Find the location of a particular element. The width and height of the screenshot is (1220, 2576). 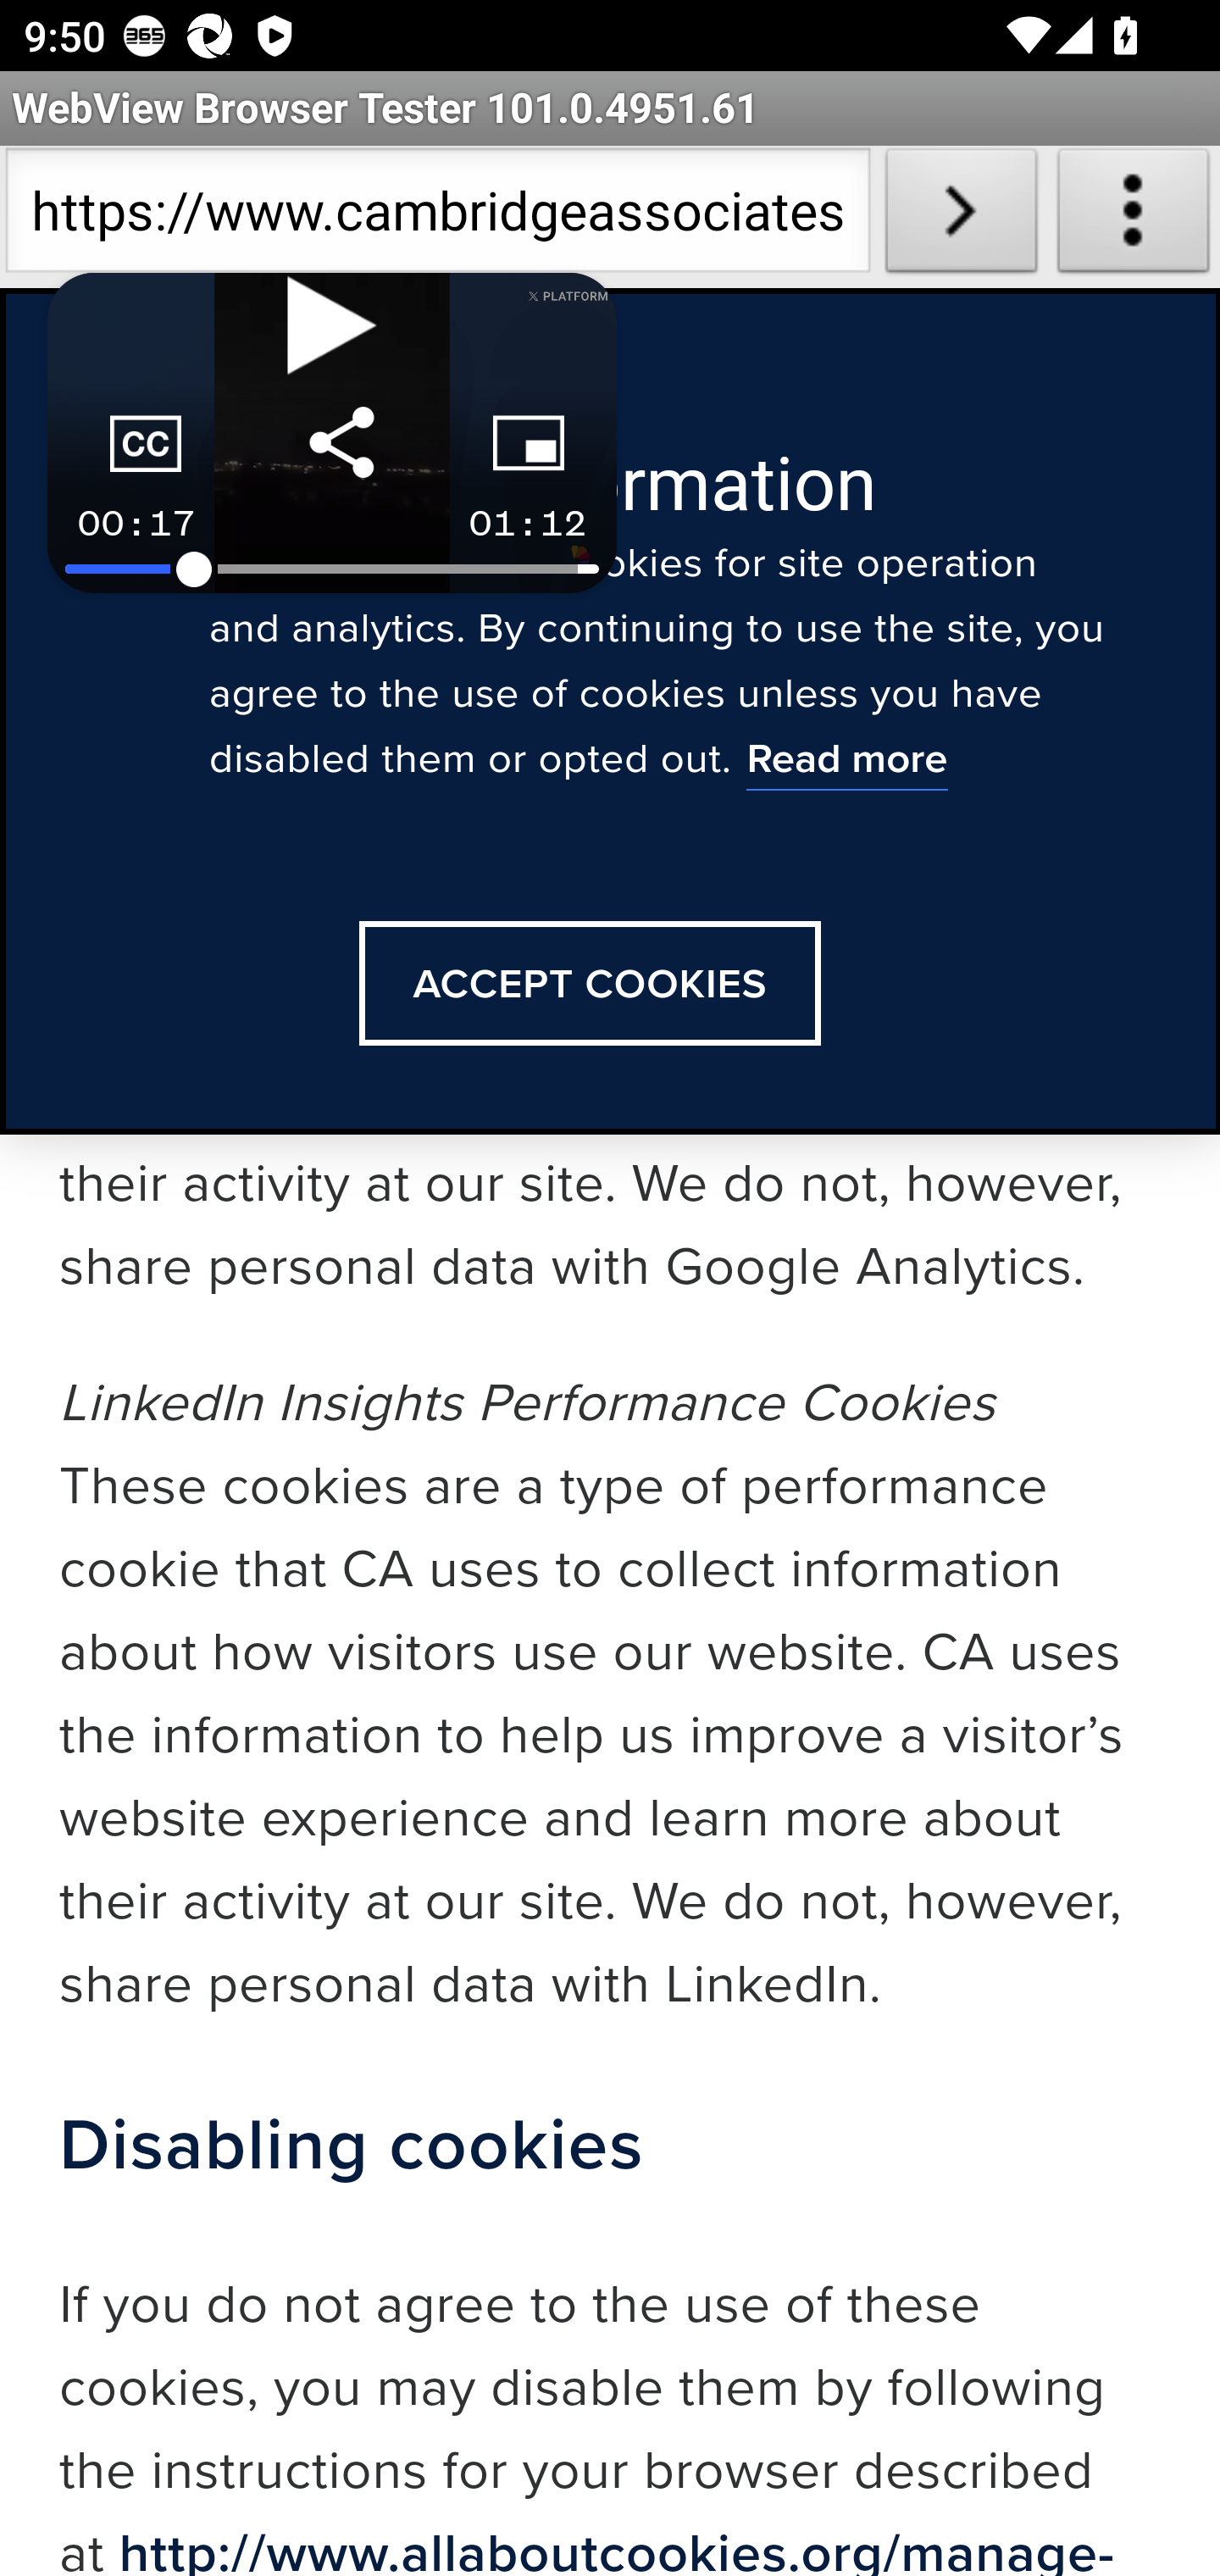

ACCEPT COOKIES is located at coordinates (590, 986).